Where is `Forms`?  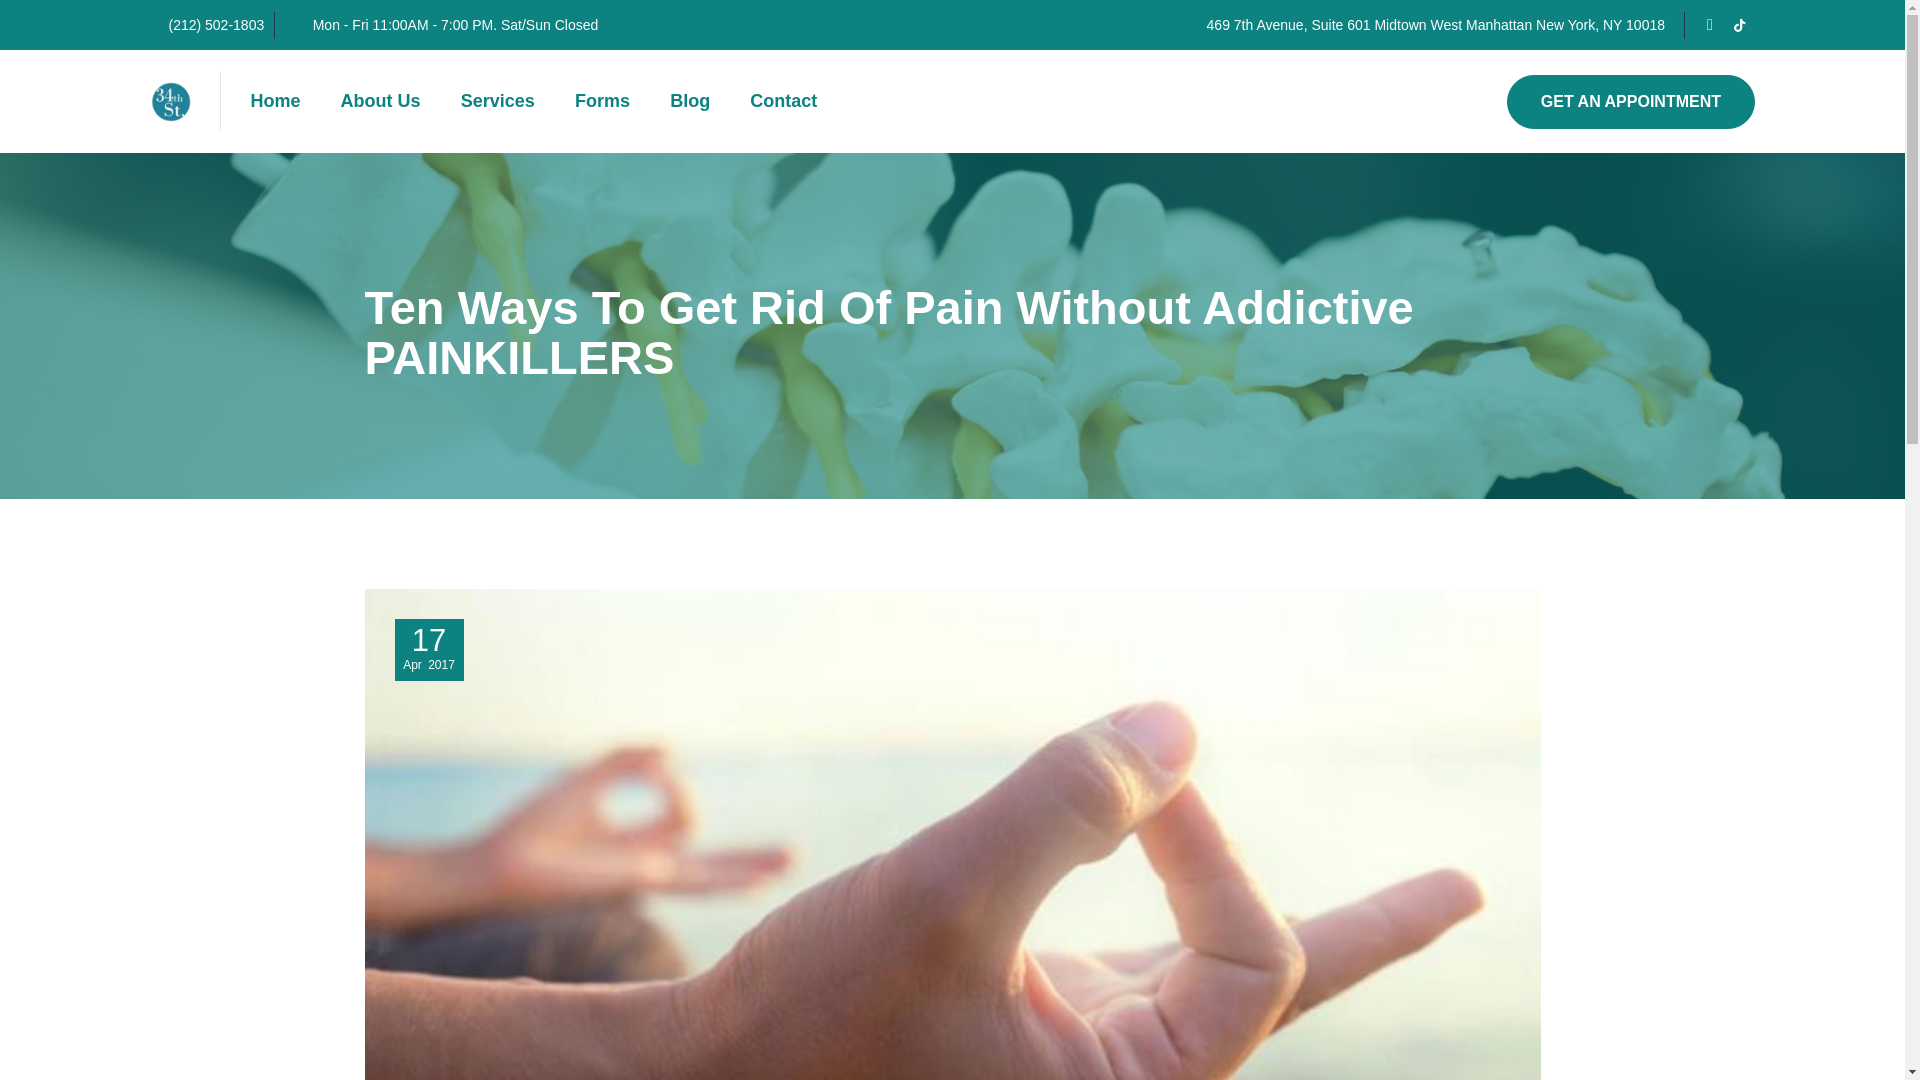 Forms is located at coordinates (602, 100).